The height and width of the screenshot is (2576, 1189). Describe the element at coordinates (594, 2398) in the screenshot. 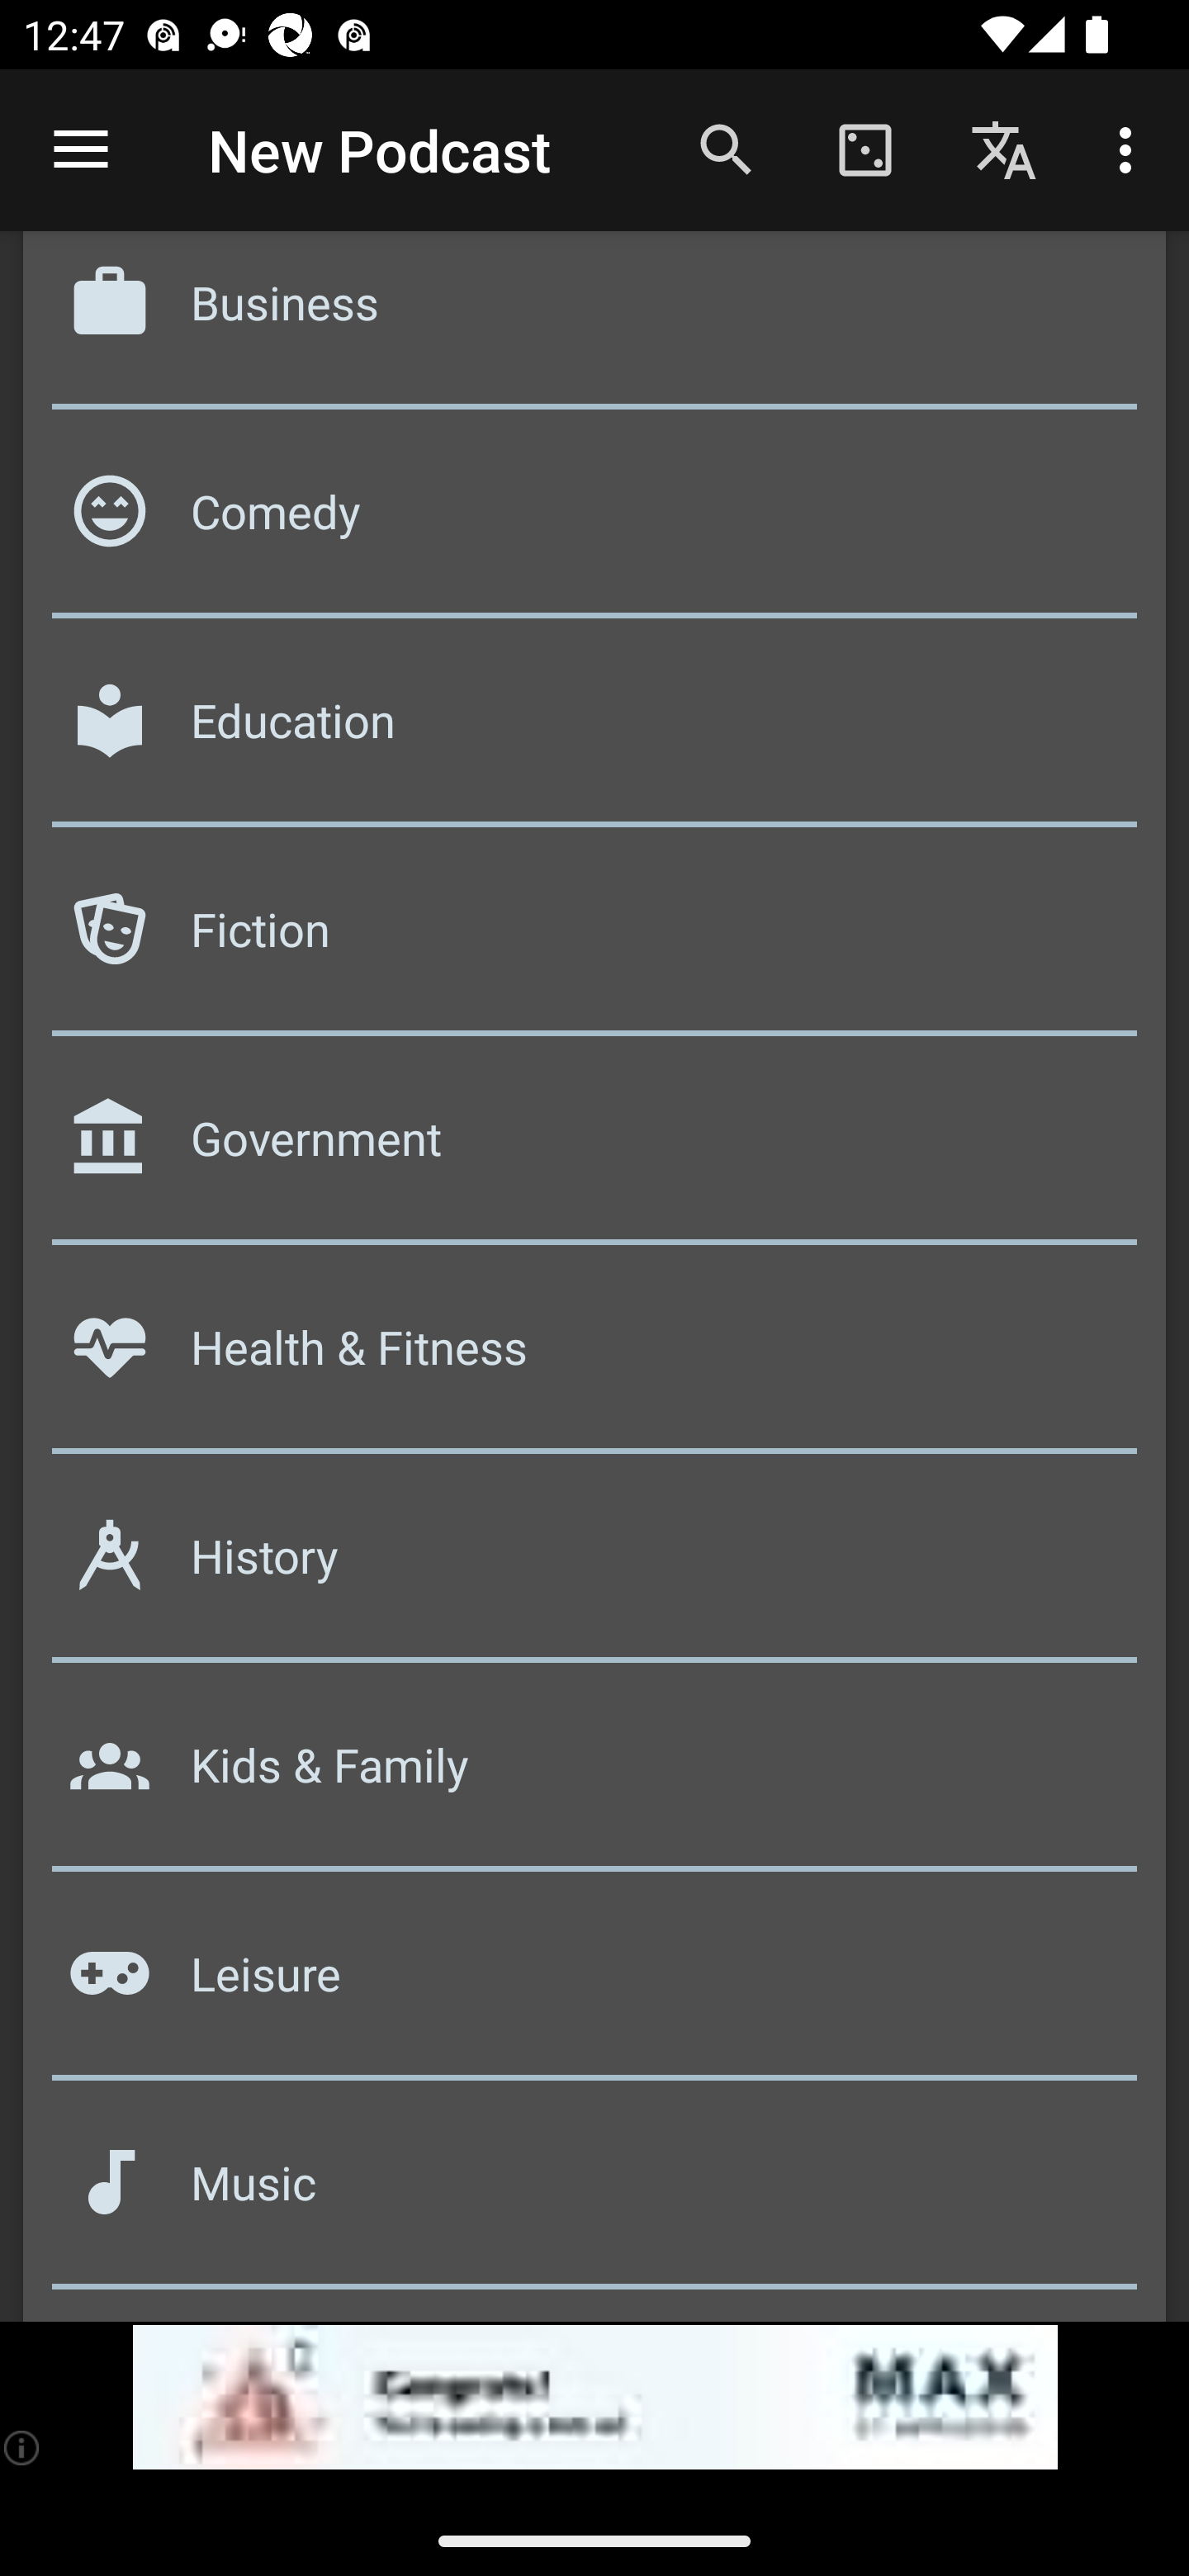

I see `app-monetization` at that location.